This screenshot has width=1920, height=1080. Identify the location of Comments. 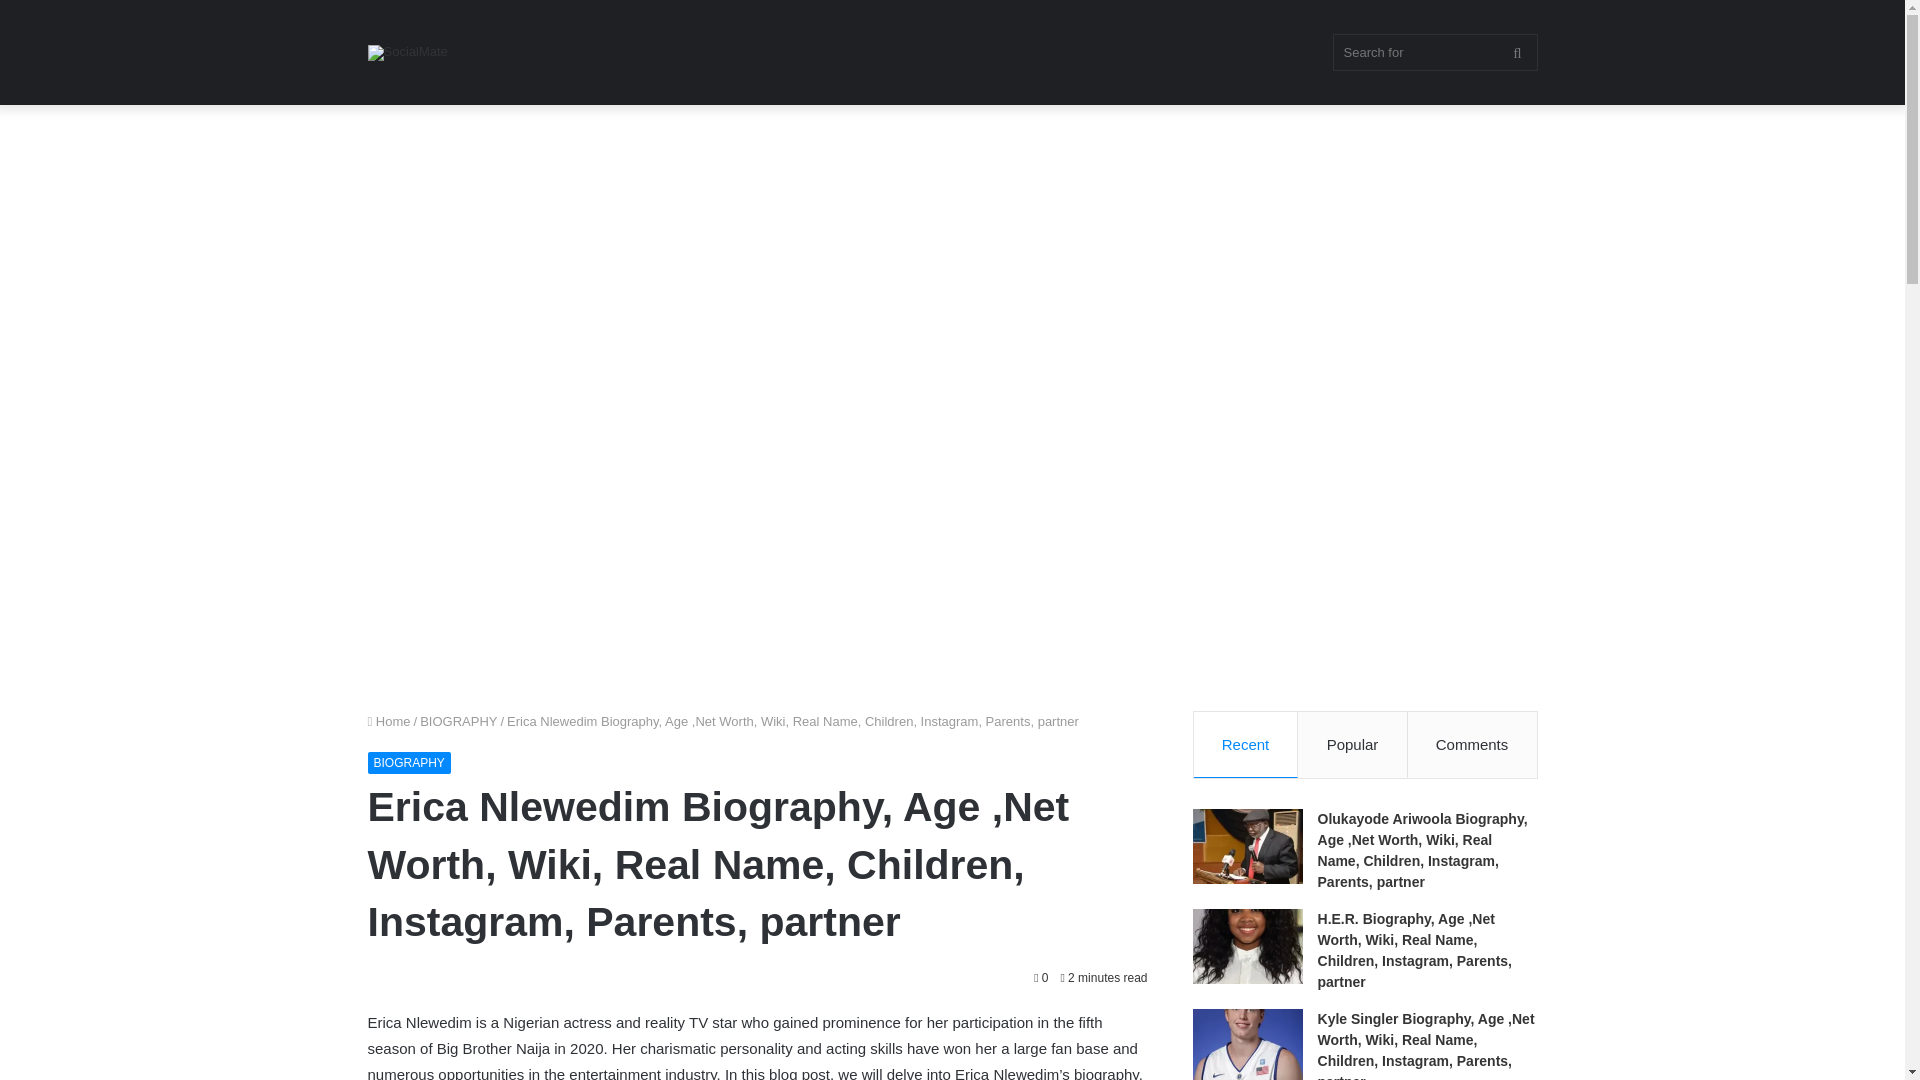
(1472, 744).